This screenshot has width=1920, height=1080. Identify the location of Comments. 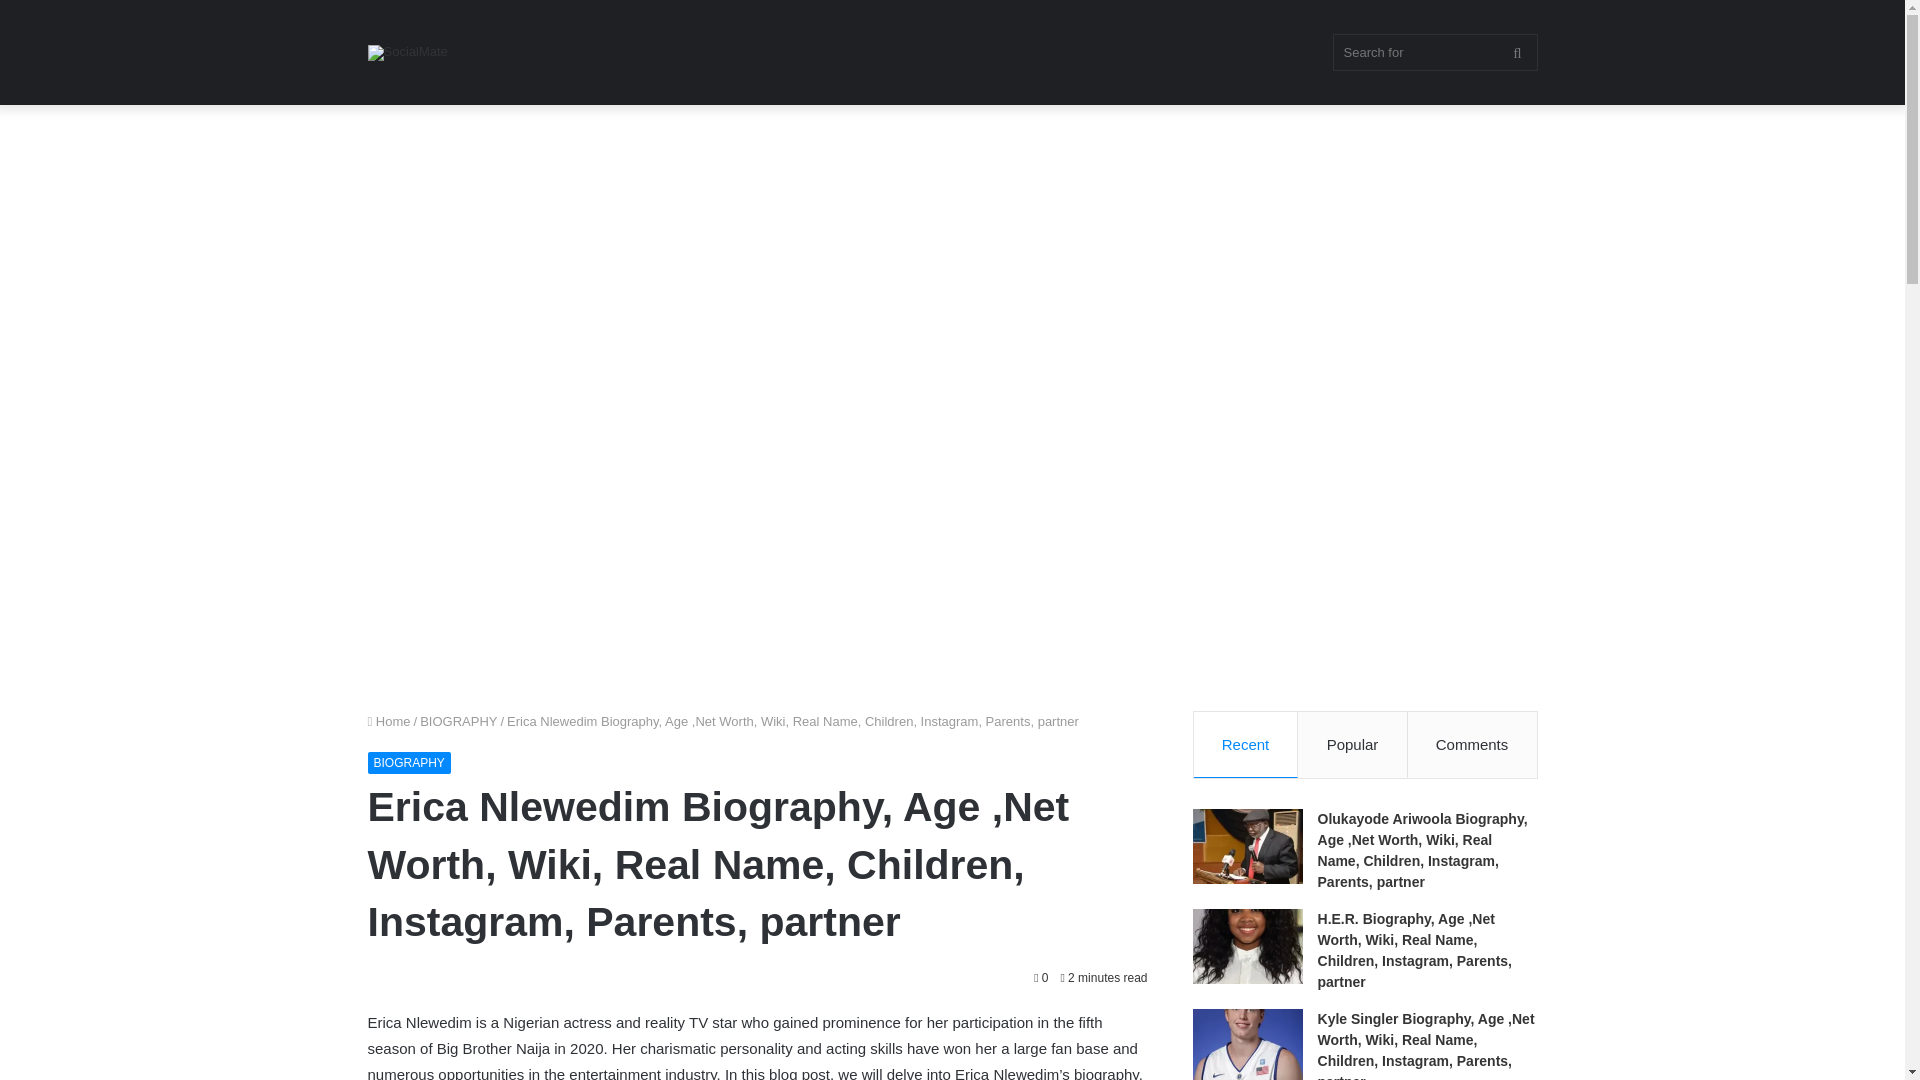
(1472, 744).